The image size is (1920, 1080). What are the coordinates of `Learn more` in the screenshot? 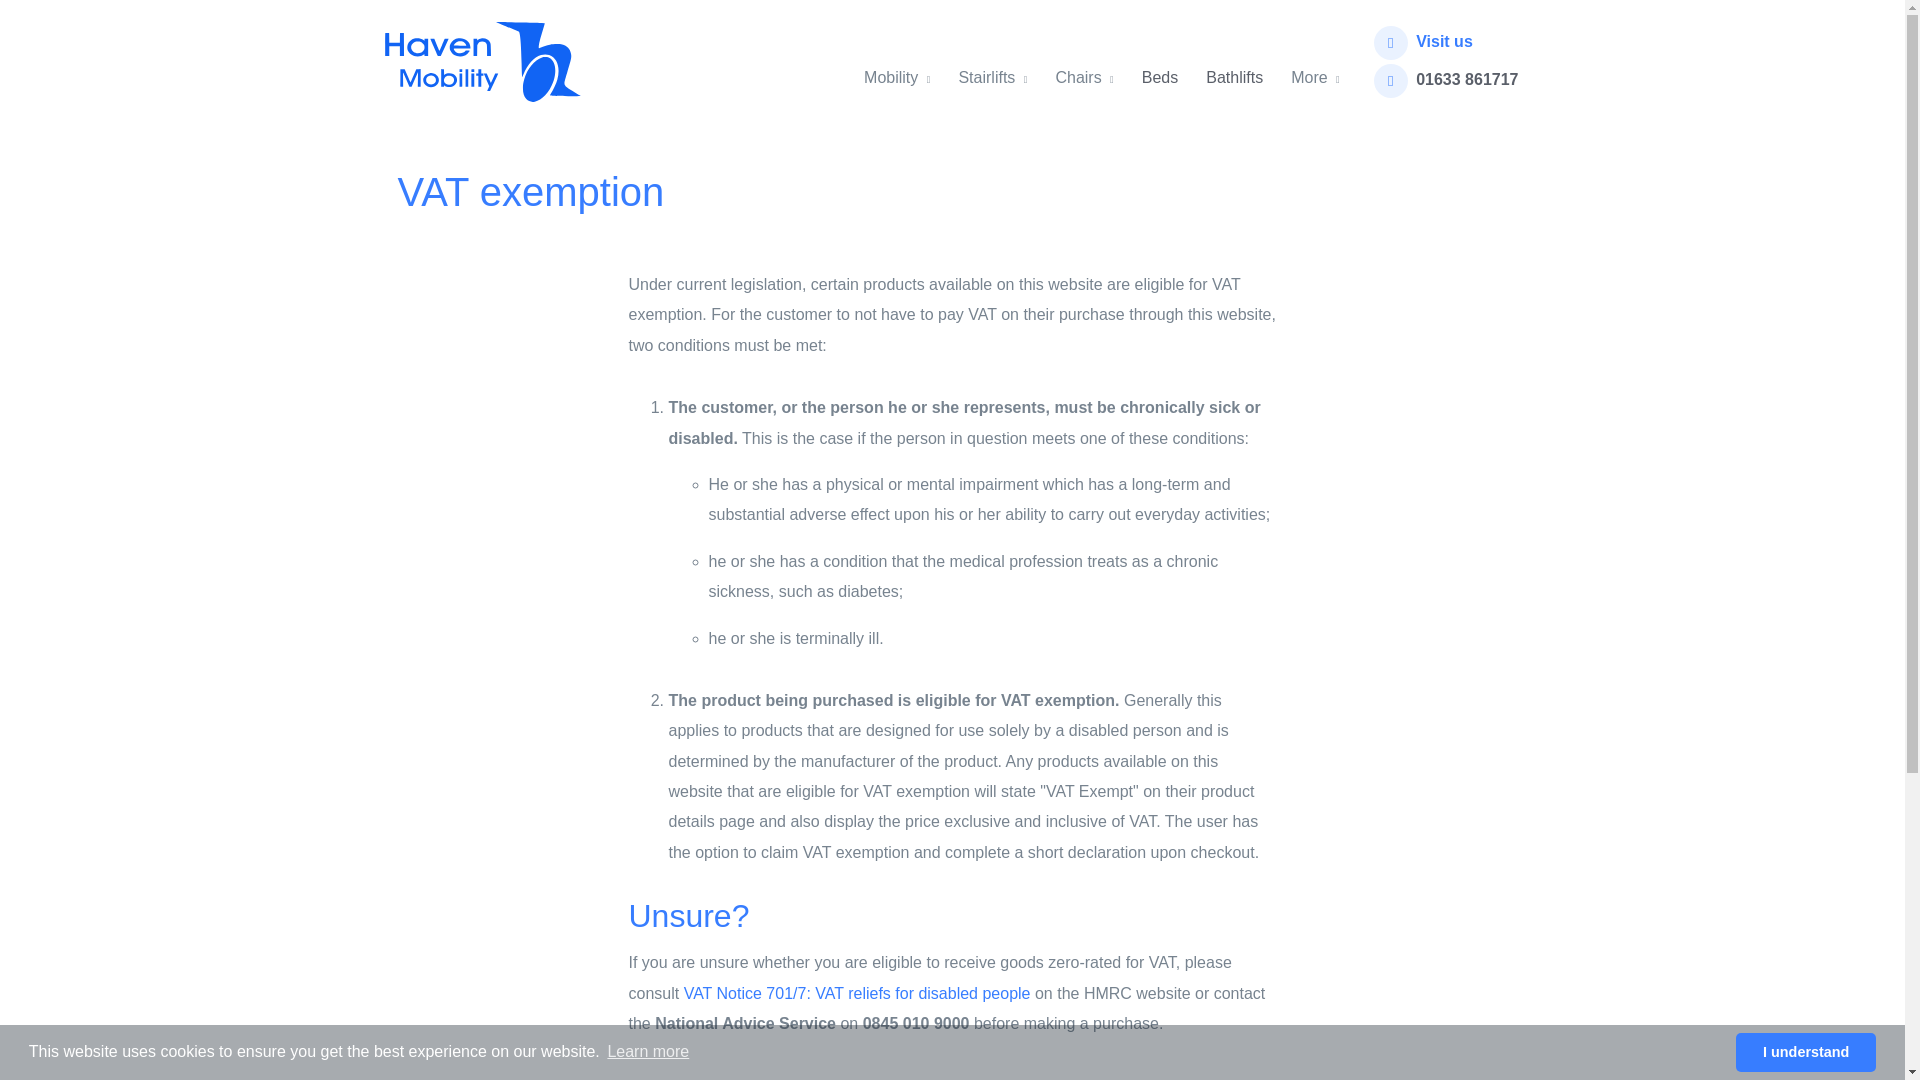 It's located at (648, 1052).